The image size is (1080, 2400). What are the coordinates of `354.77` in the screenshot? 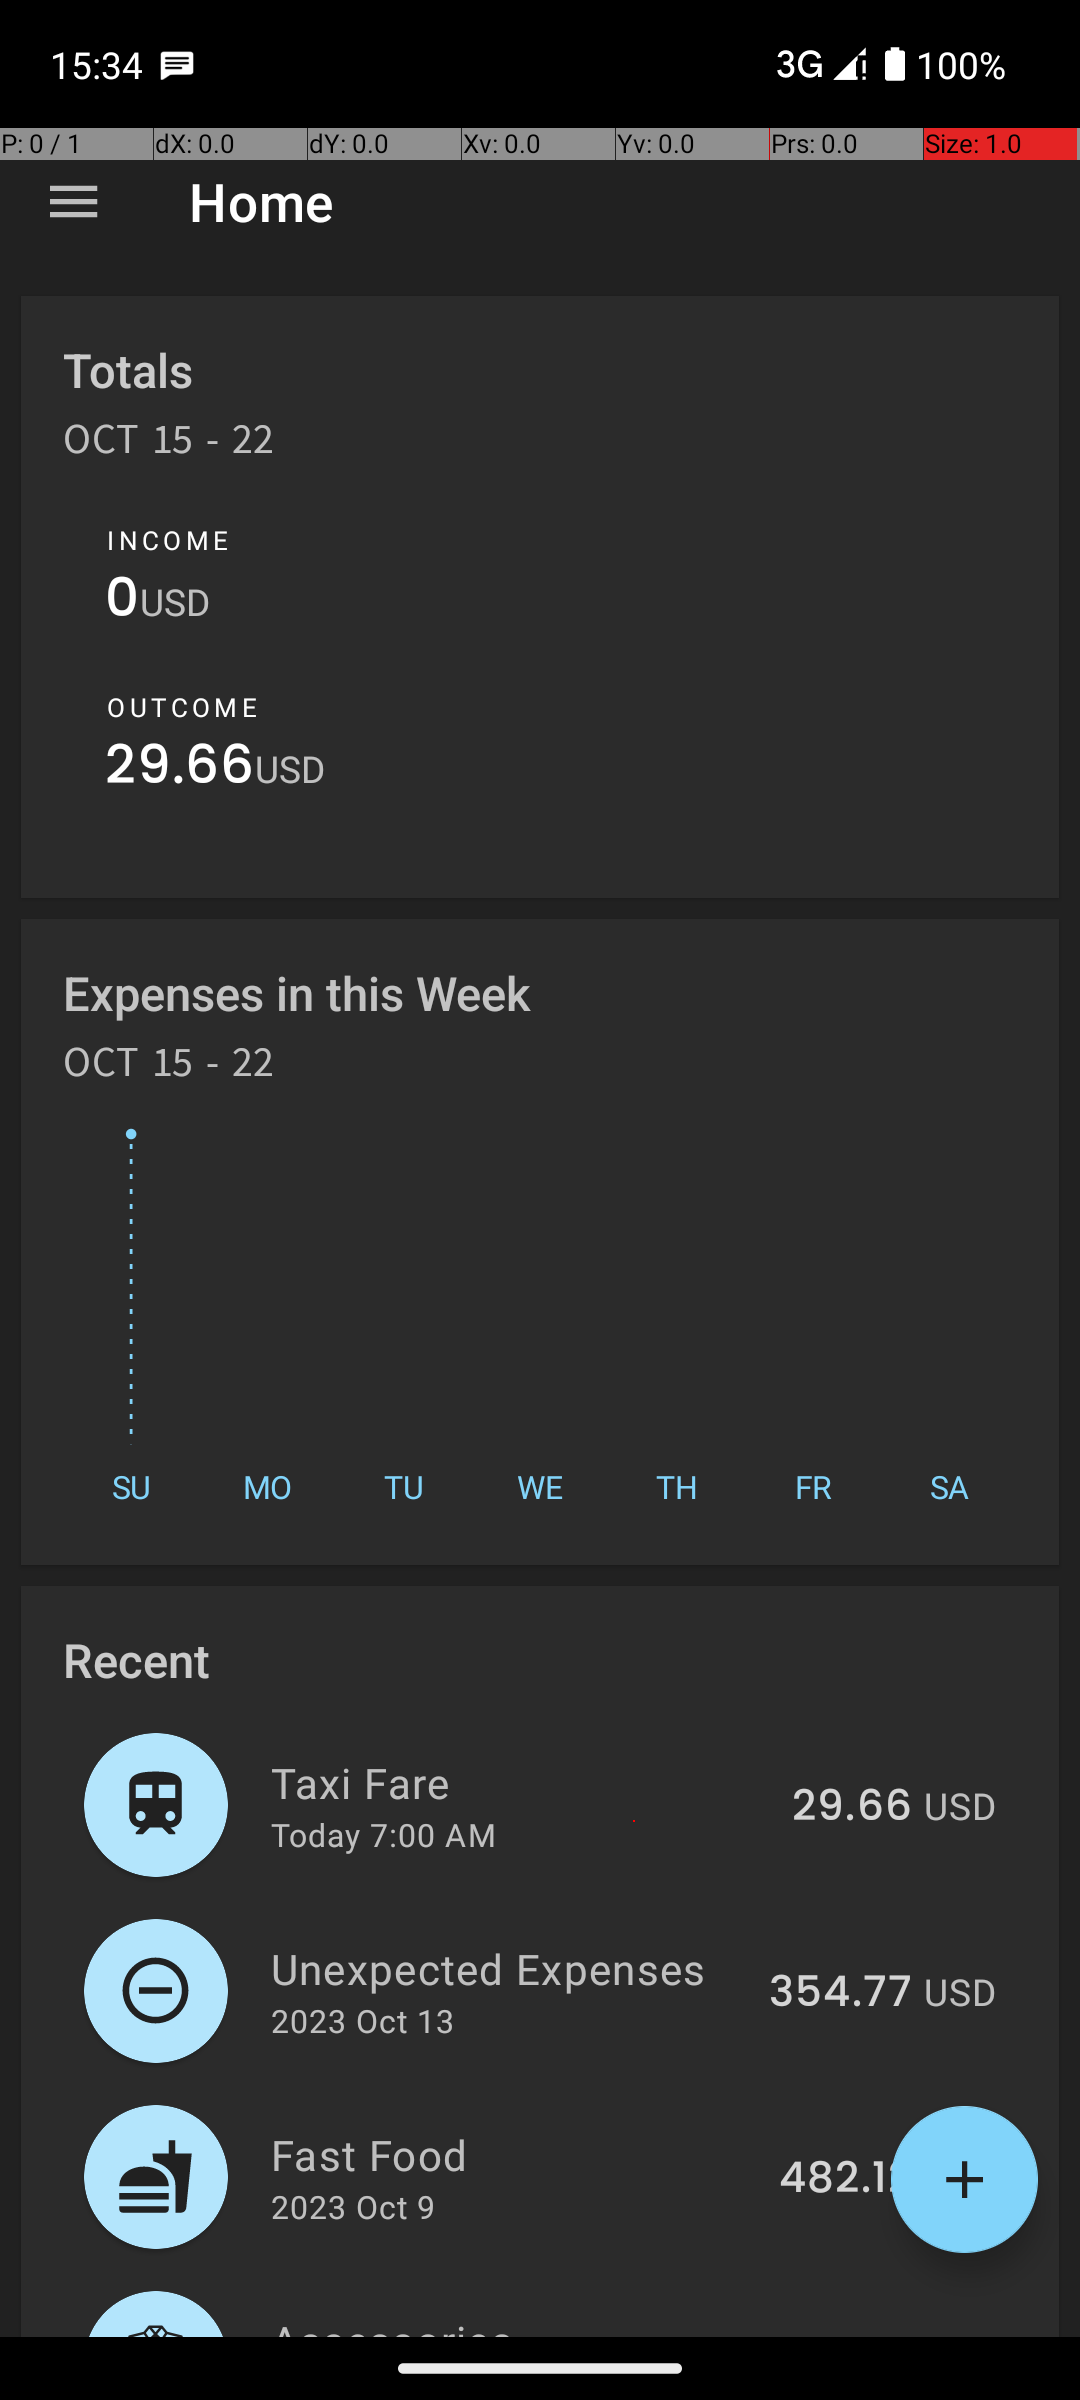 It's located at (840, 1993).